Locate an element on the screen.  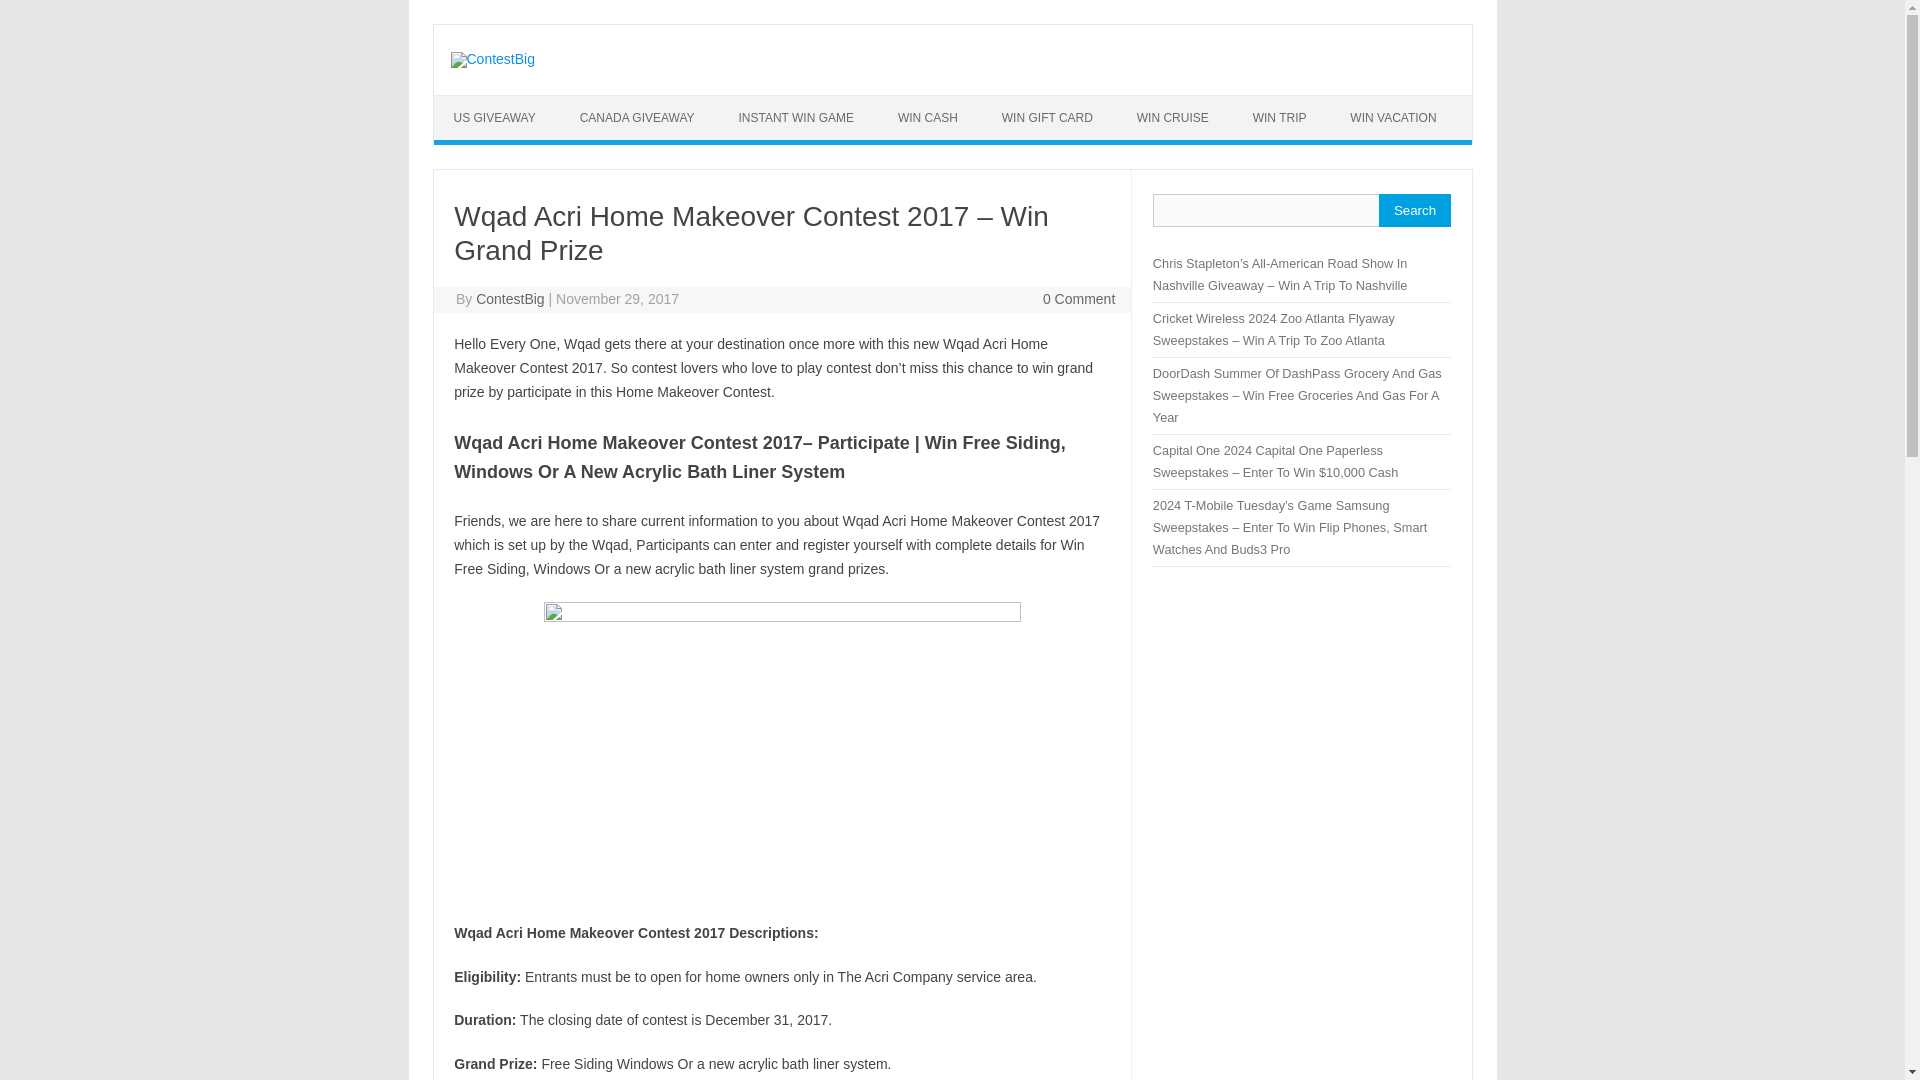
Search is located at coordinates (1414, 210).